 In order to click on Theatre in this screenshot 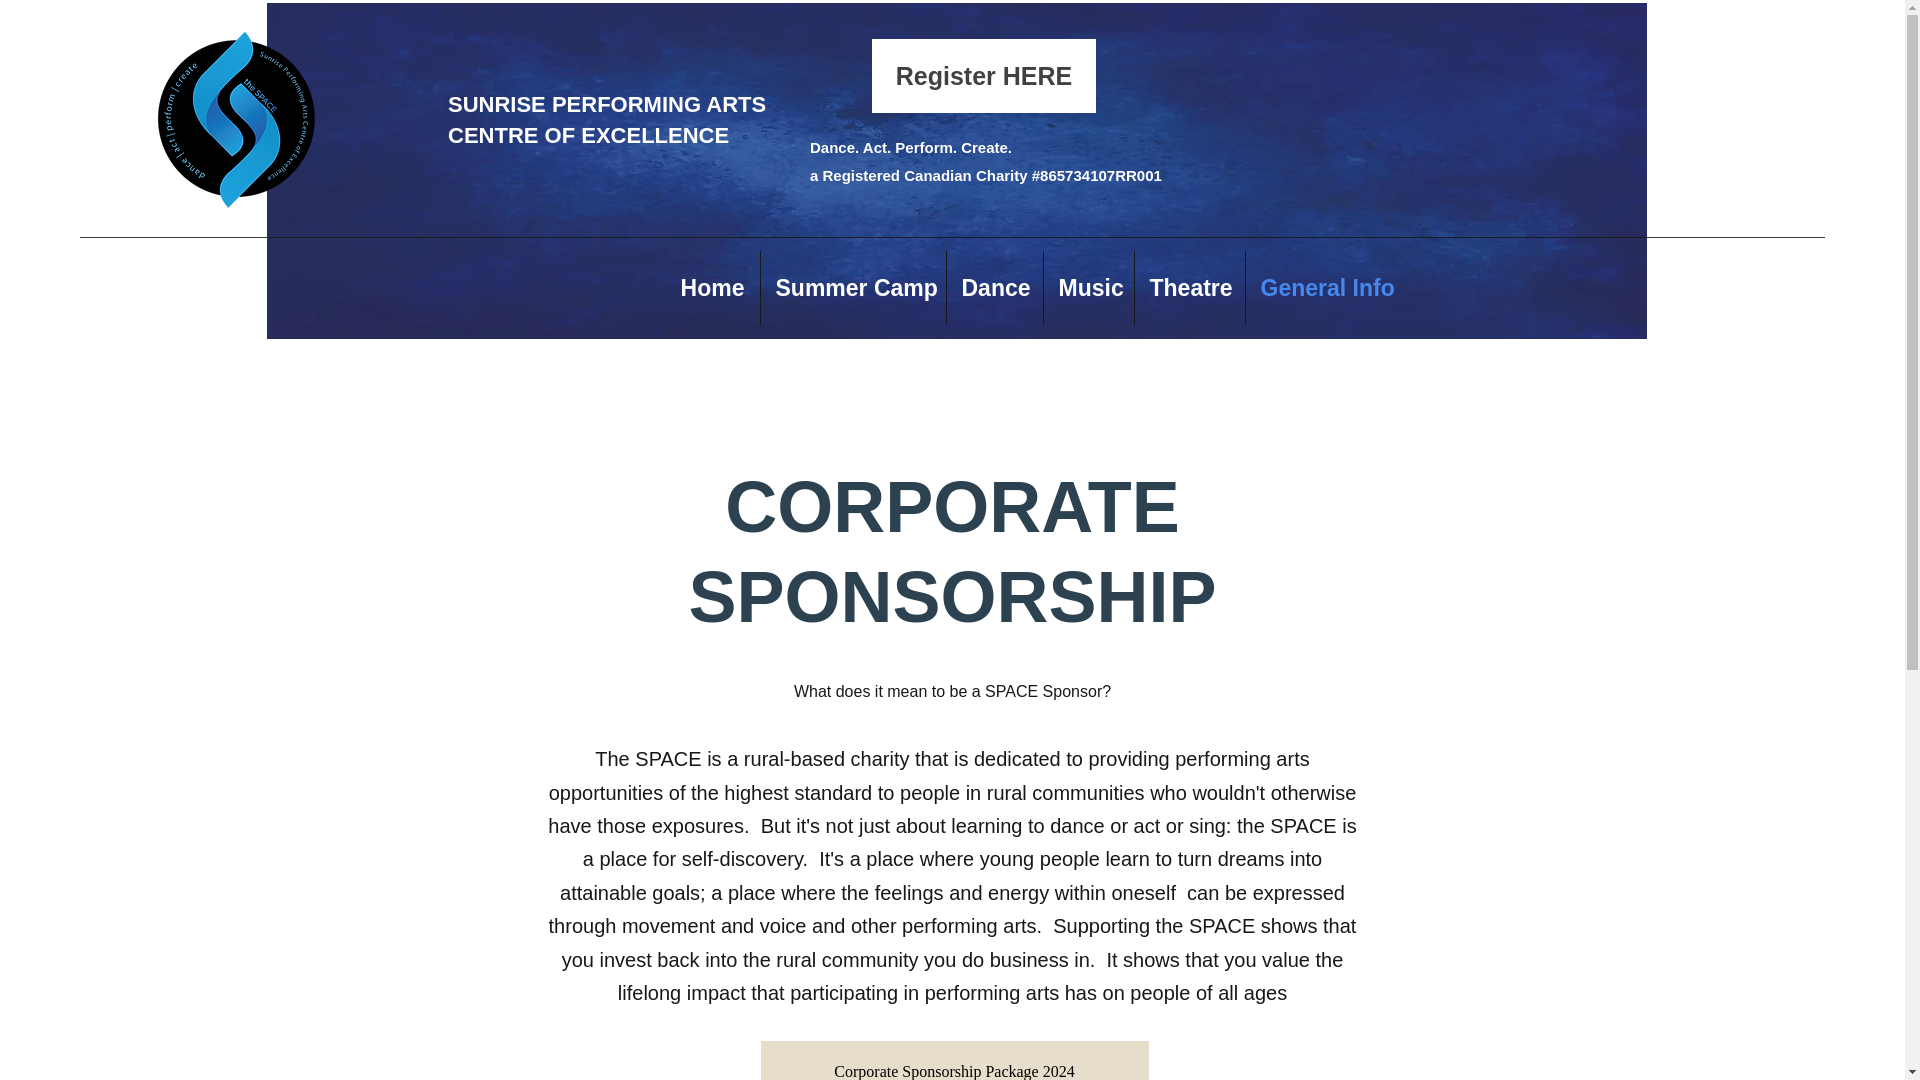, I will do `click(1189, 288)`.